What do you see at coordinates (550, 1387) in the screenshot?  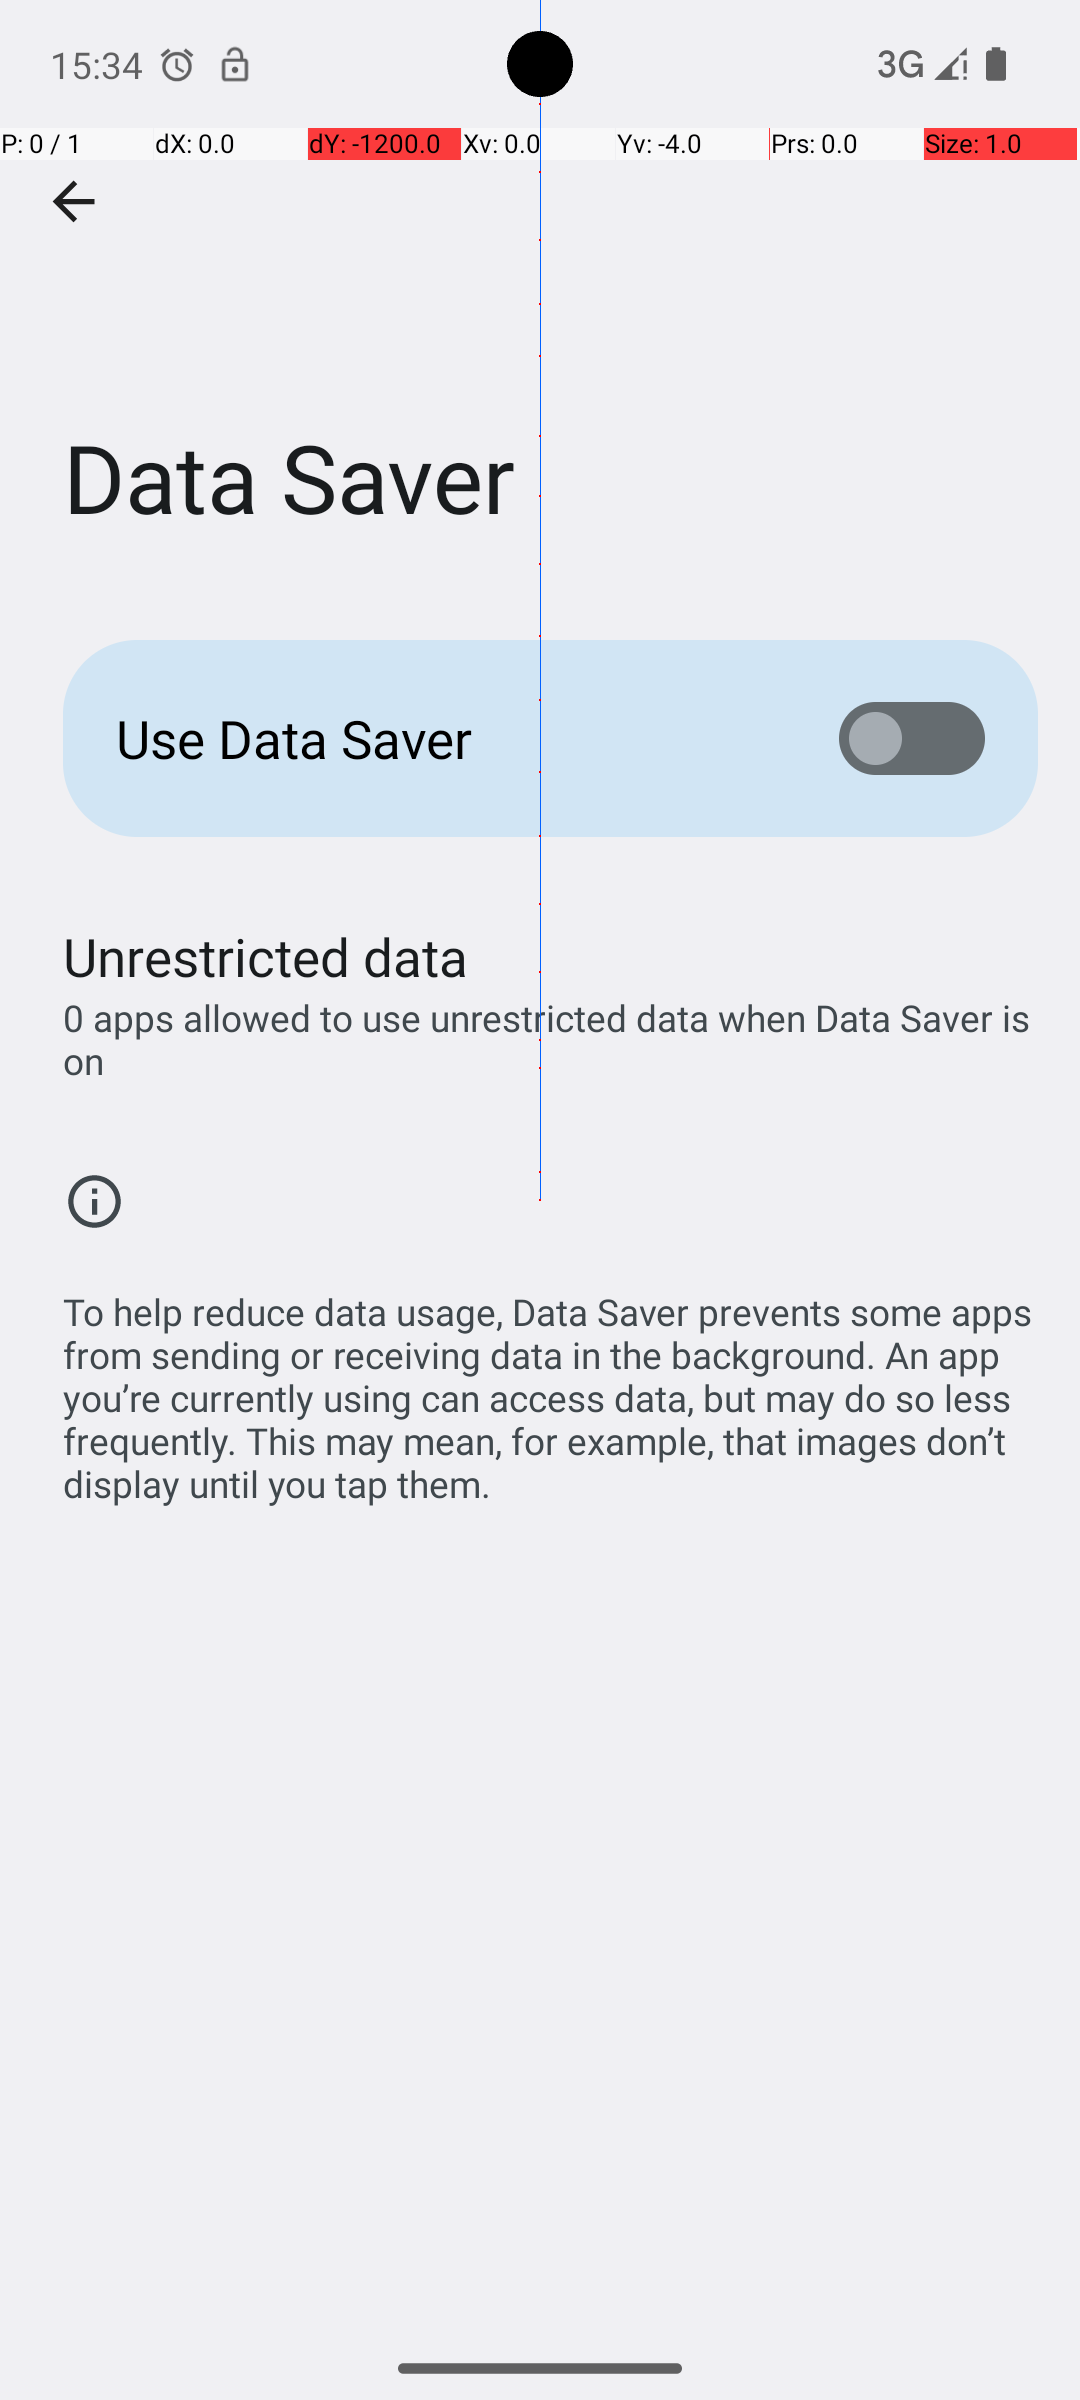 I see `To help reduce data usage, Data Saver prevents some apps from sending or receiving data in the background. An app you’re currently using can access data, but may do so less frequently. This may mean, for example, that images don’t display until you tap them.` at bounding box center [550, 1387].